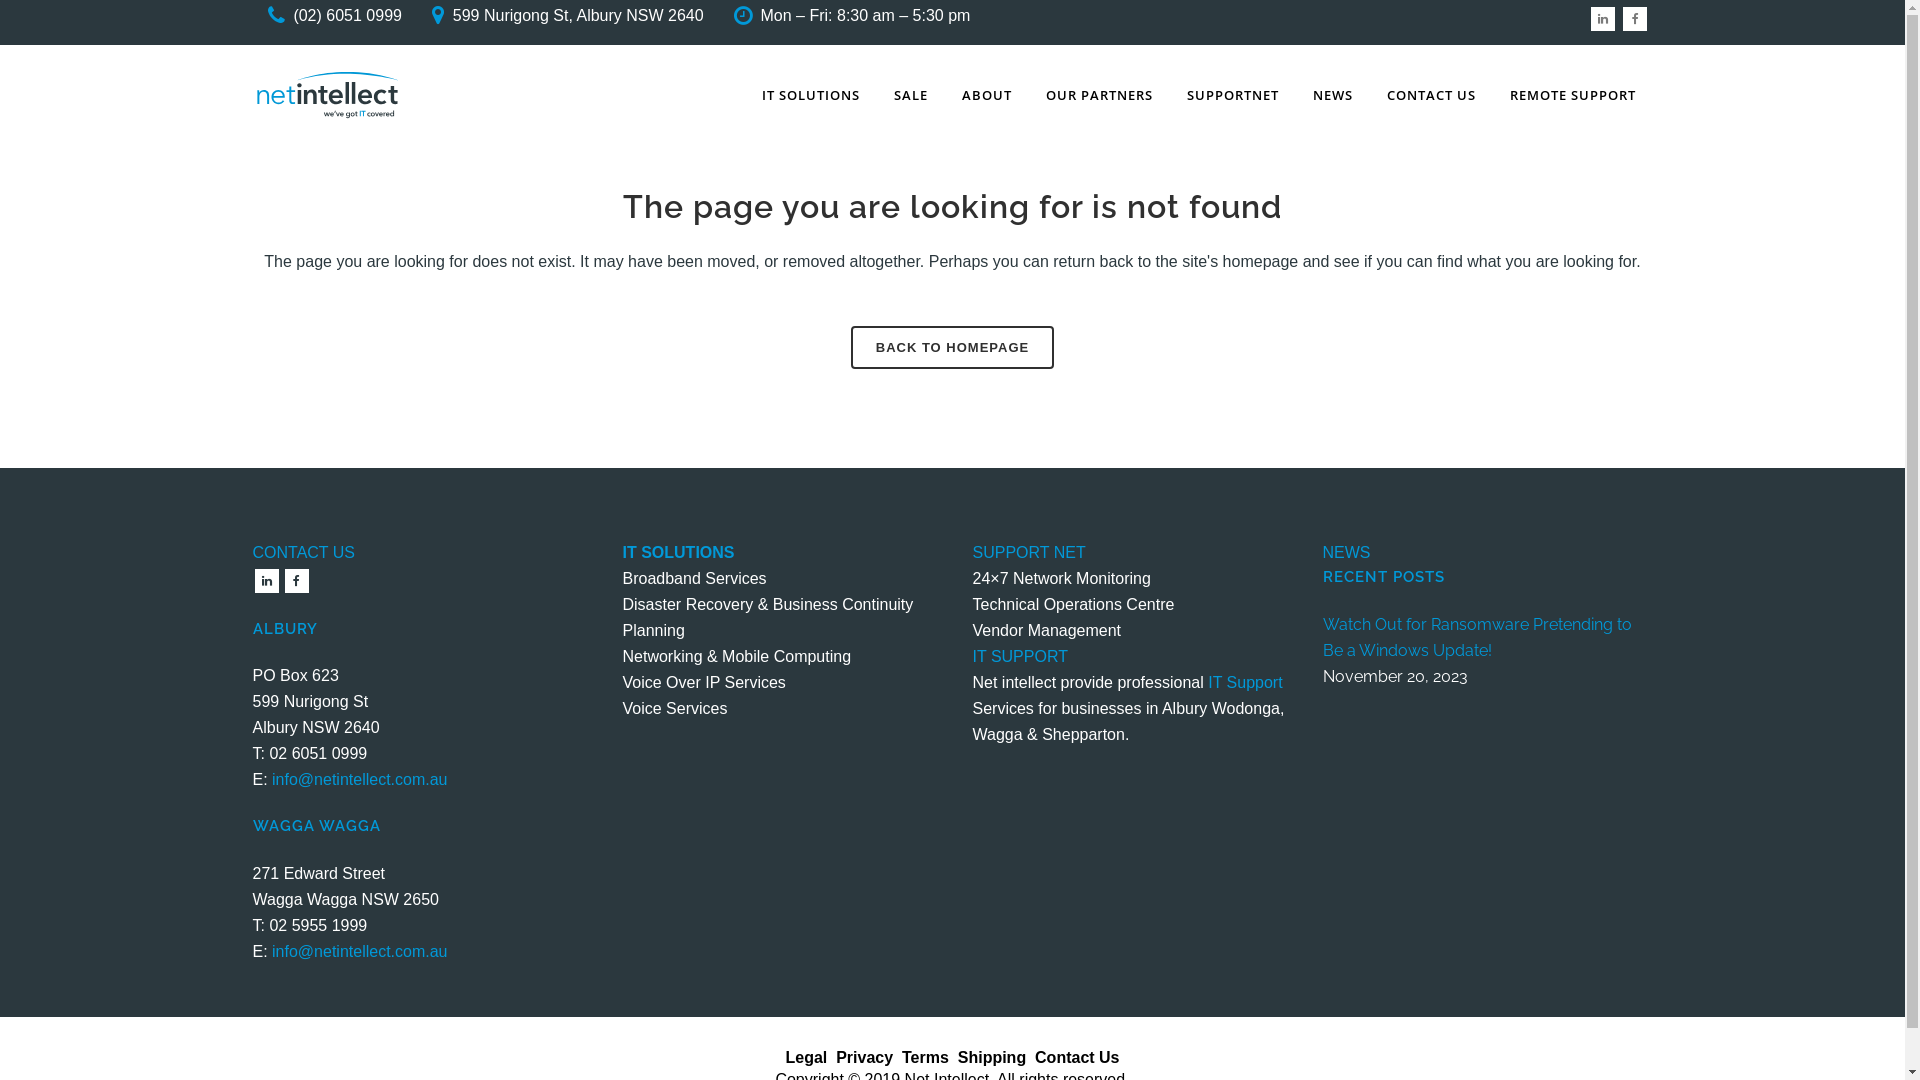  Describe the element at coordinates (694, 578) in the screenshot. I see `Broadband Services` at that location.